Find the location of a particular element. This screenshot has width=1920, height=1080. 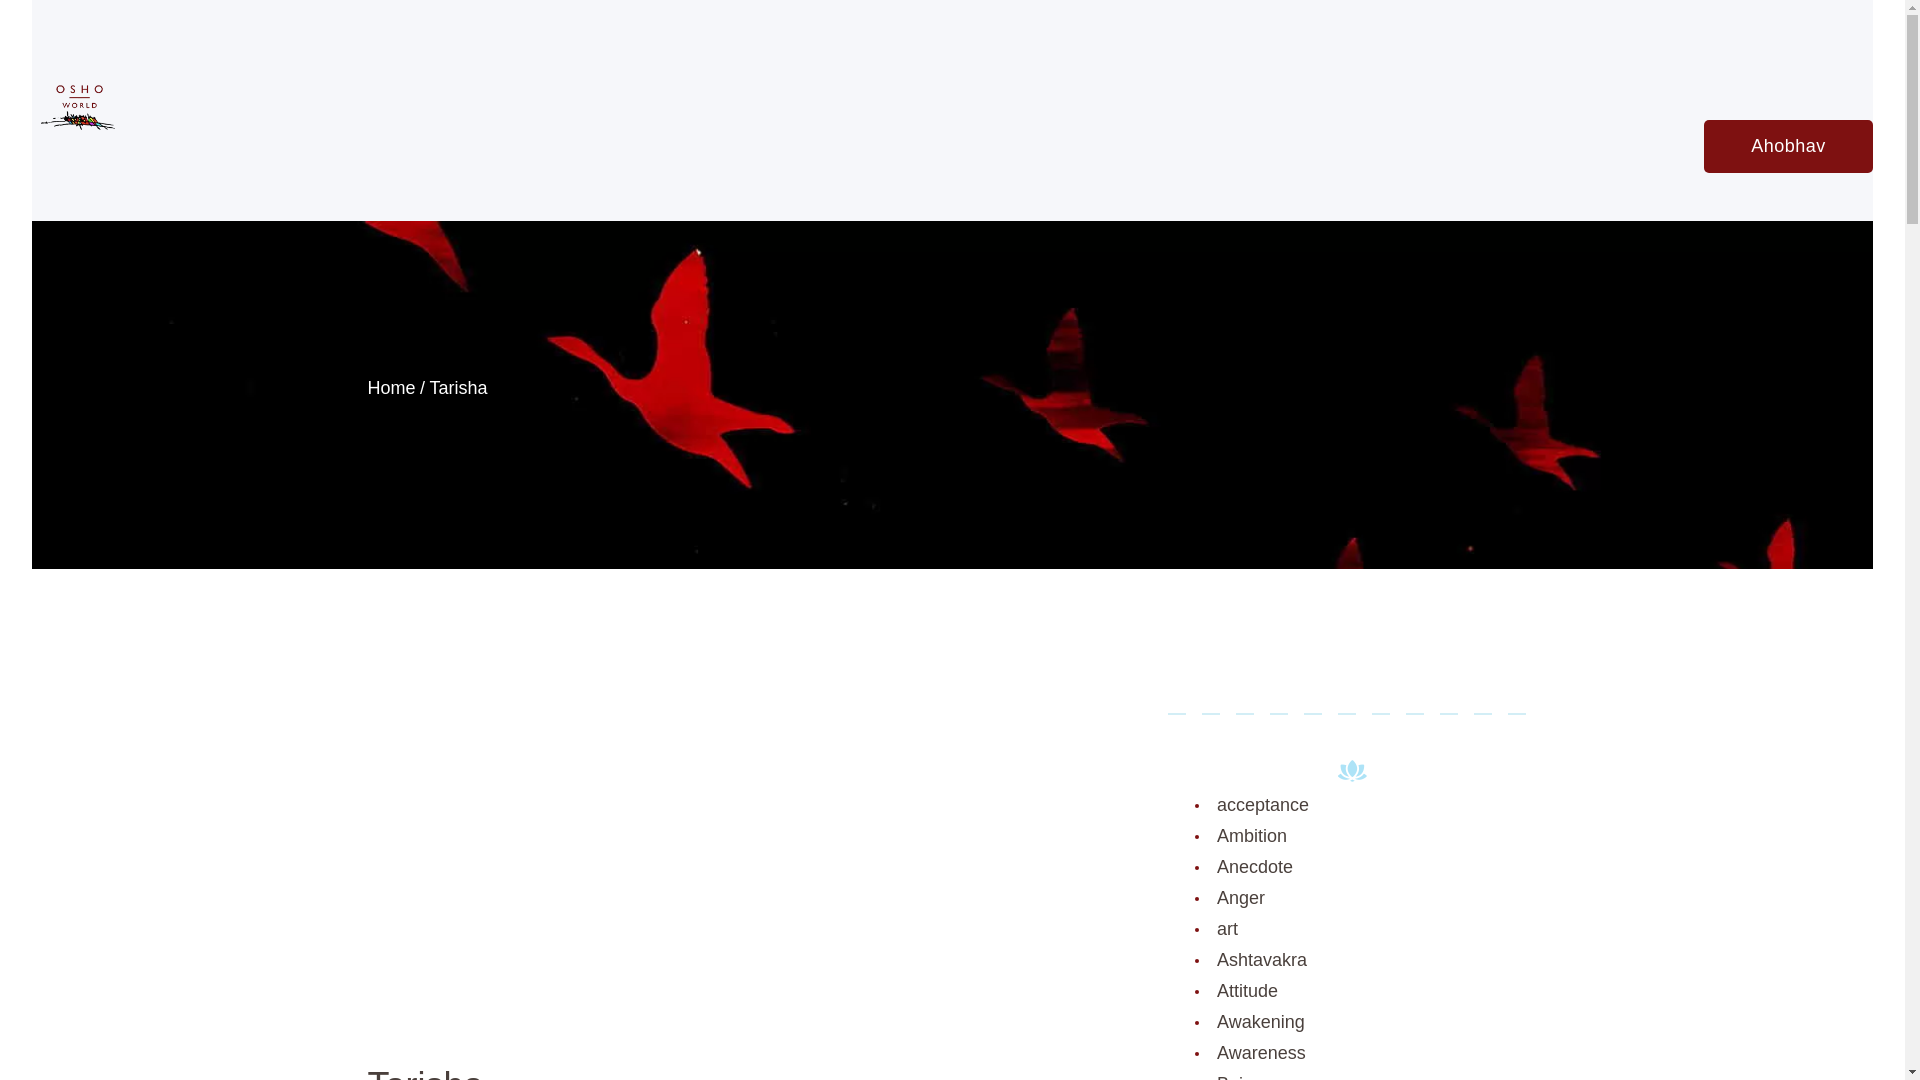

Advertisement is located at coordinates (753, 873).